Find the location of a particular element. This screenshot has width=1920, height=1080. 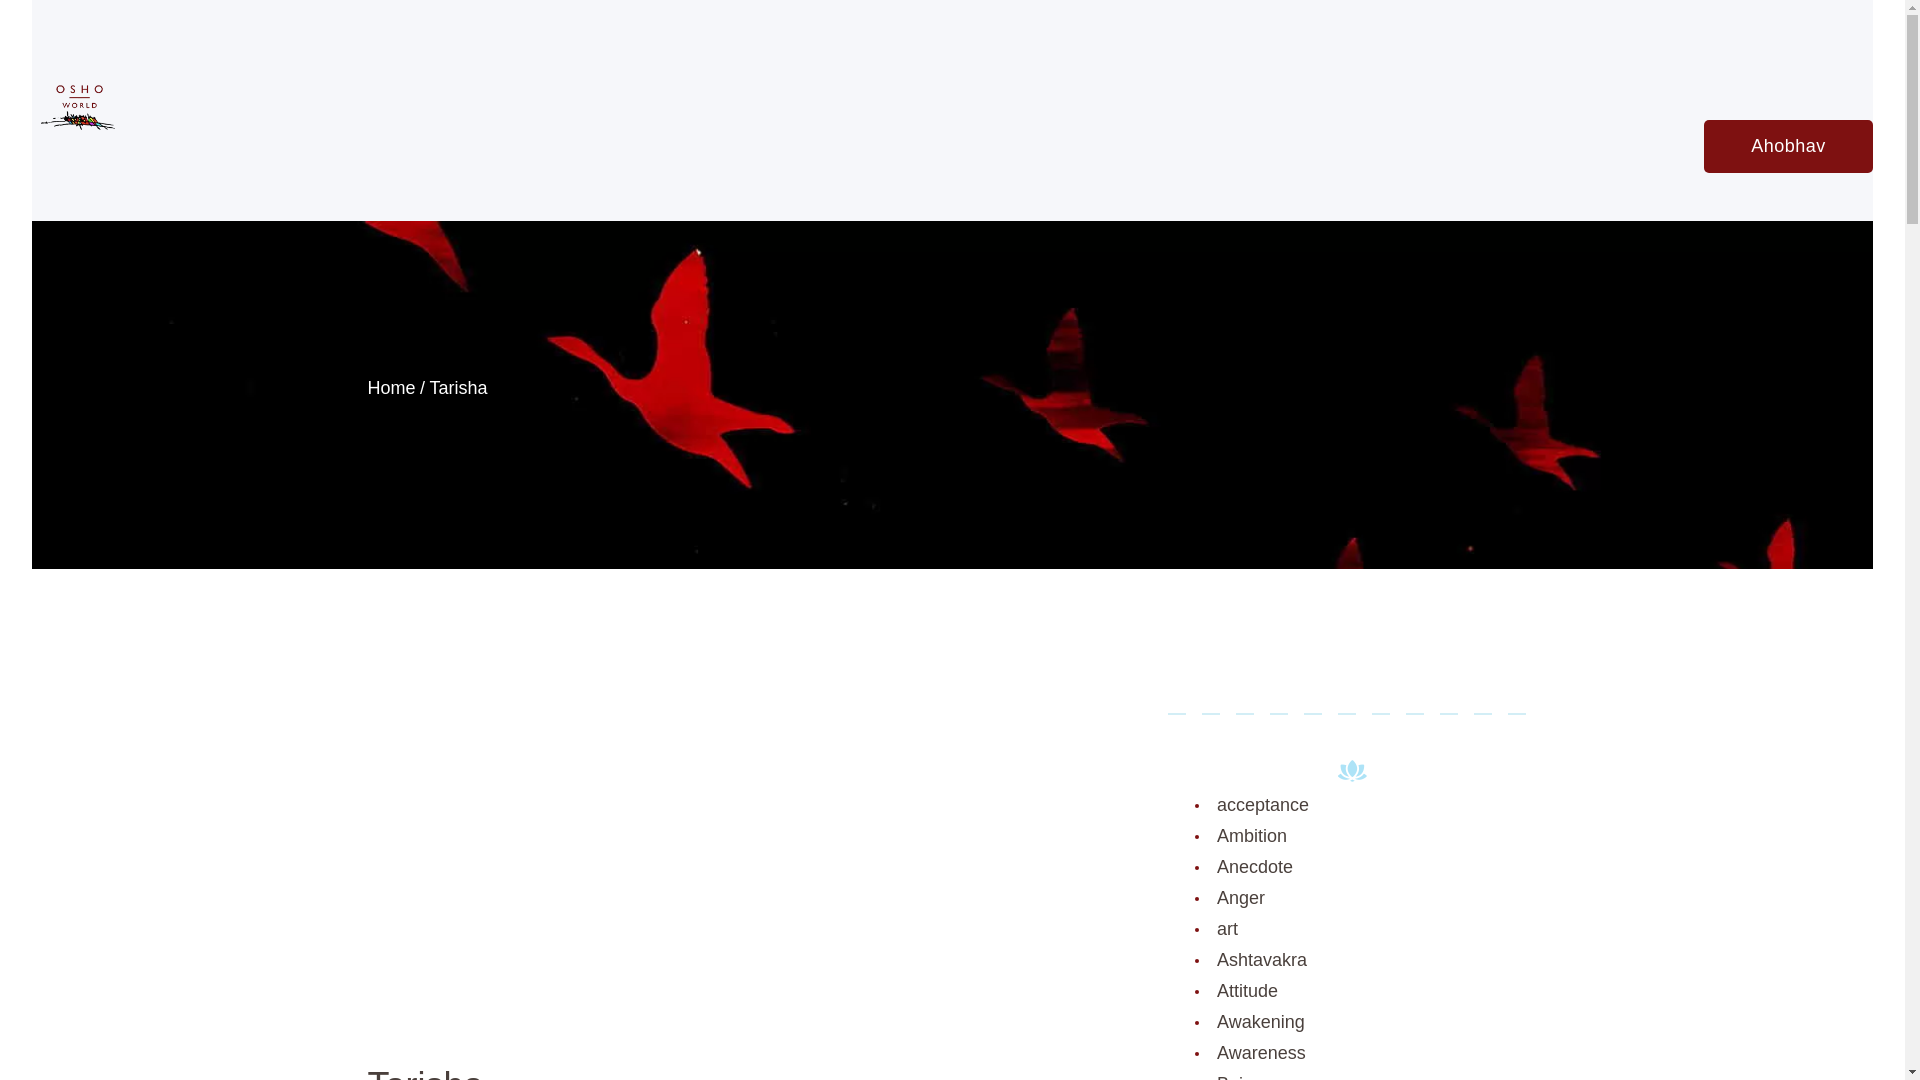

Advertisement is located at coordinates (753, 873).